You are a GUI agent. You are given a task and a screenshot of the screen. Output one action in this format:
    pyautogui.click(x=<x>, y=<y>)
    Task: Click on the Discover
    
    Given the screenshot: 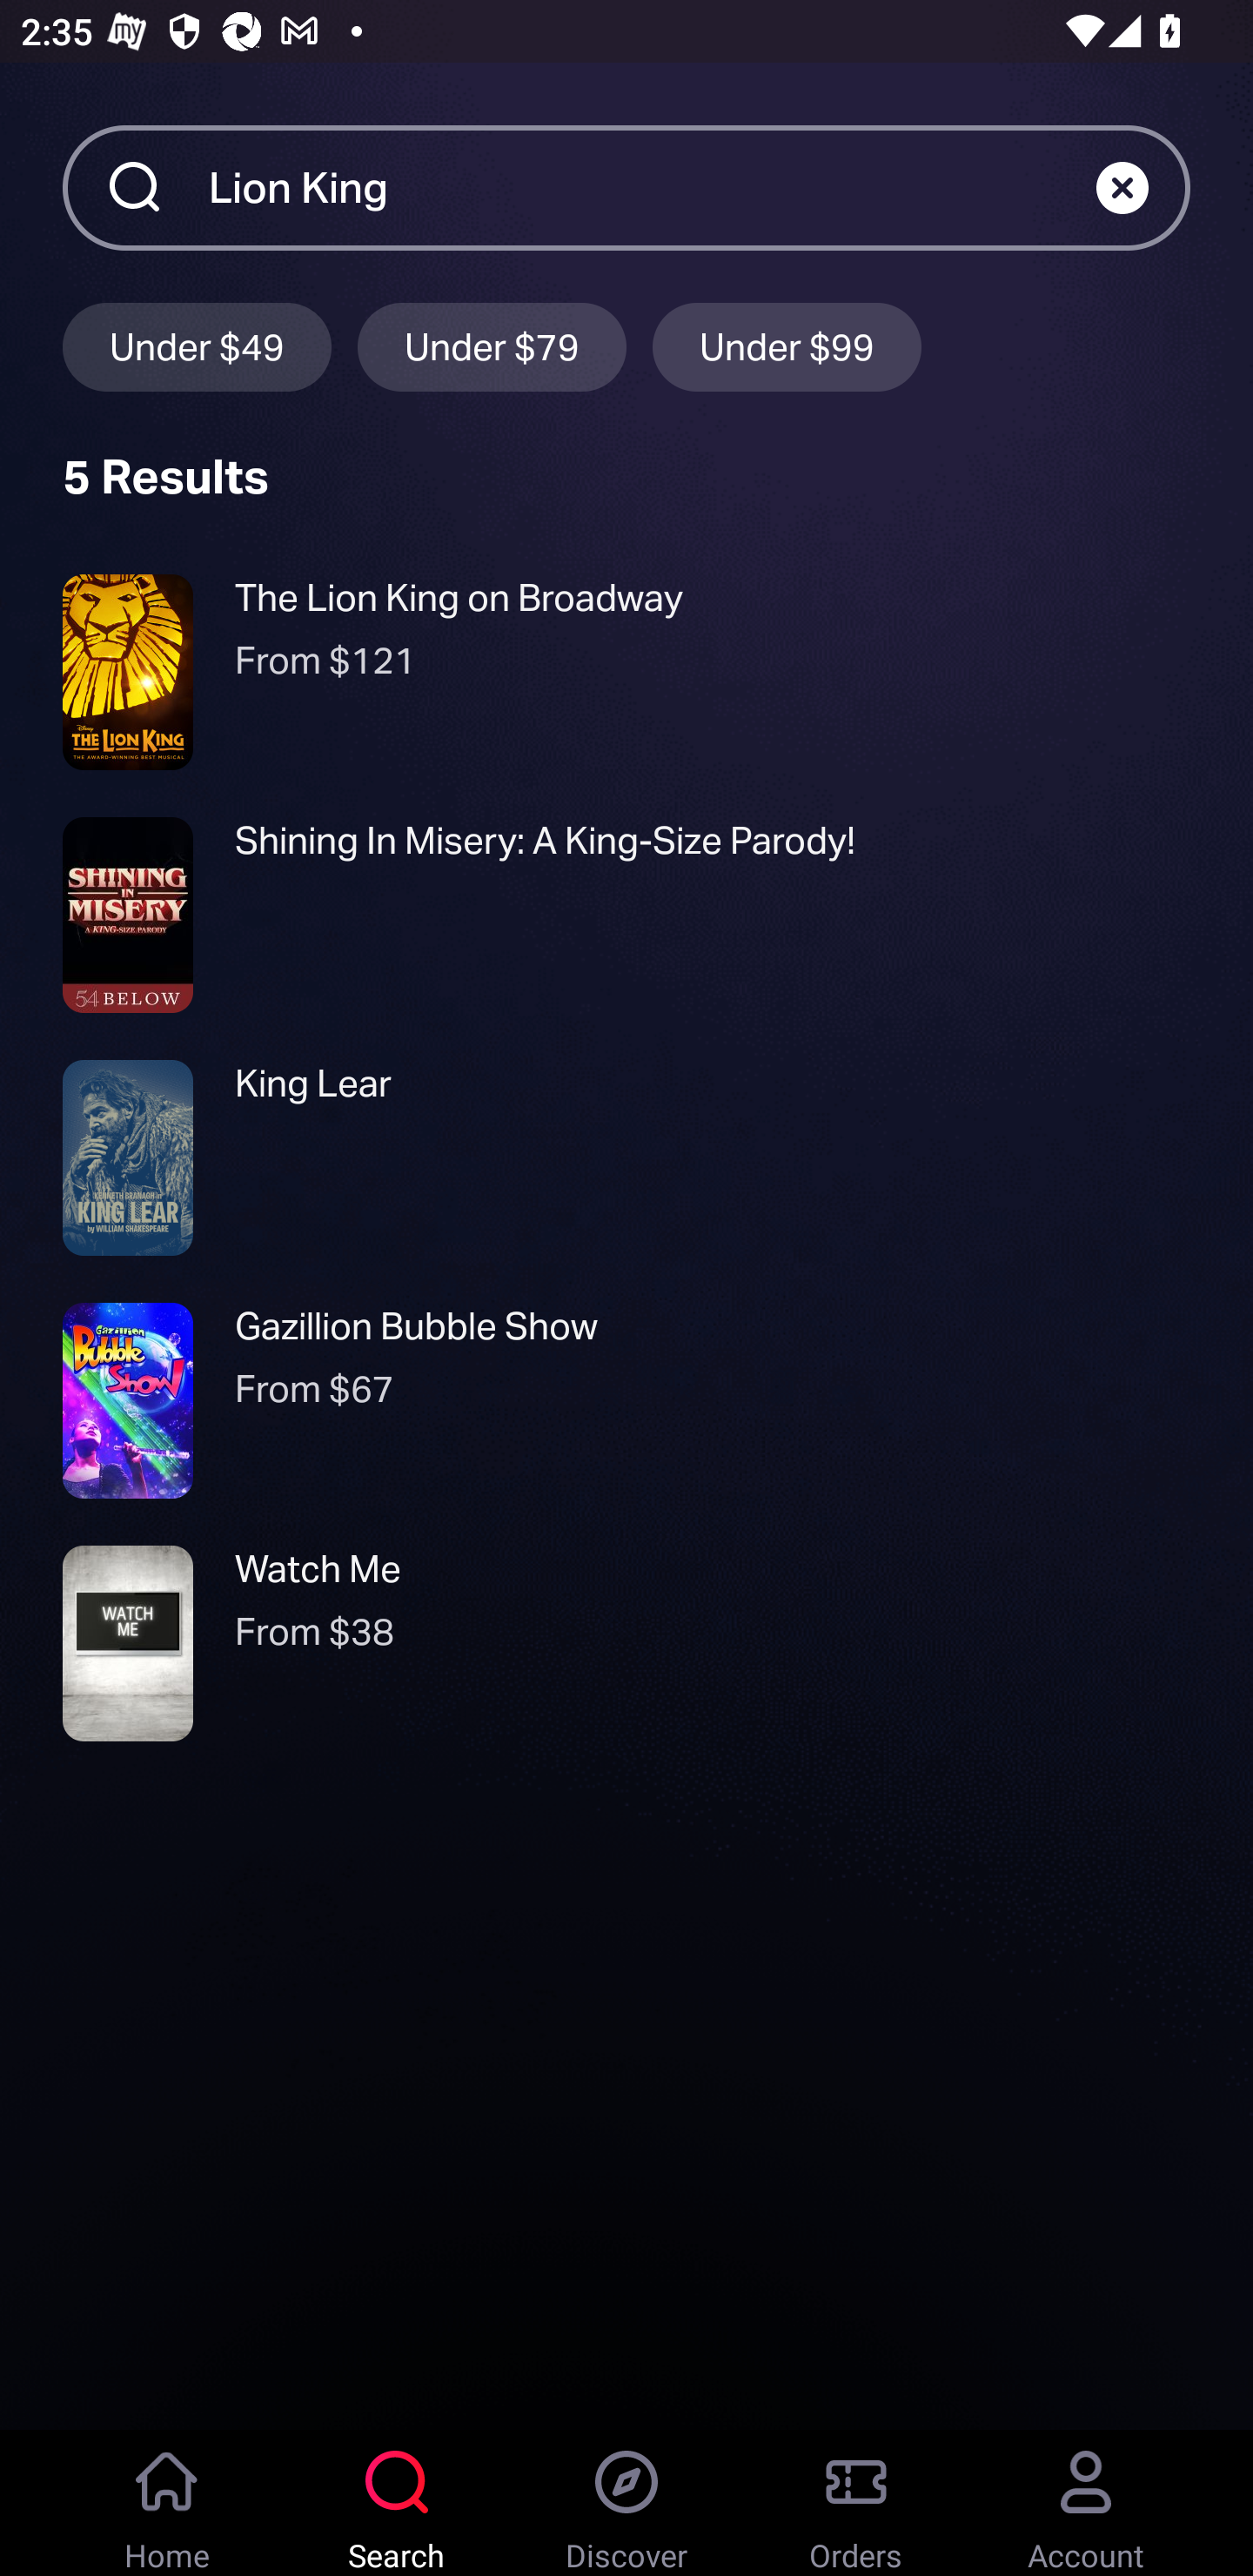 What is the action you would take?
    pyautogui.click(x=626, y=2503)
    